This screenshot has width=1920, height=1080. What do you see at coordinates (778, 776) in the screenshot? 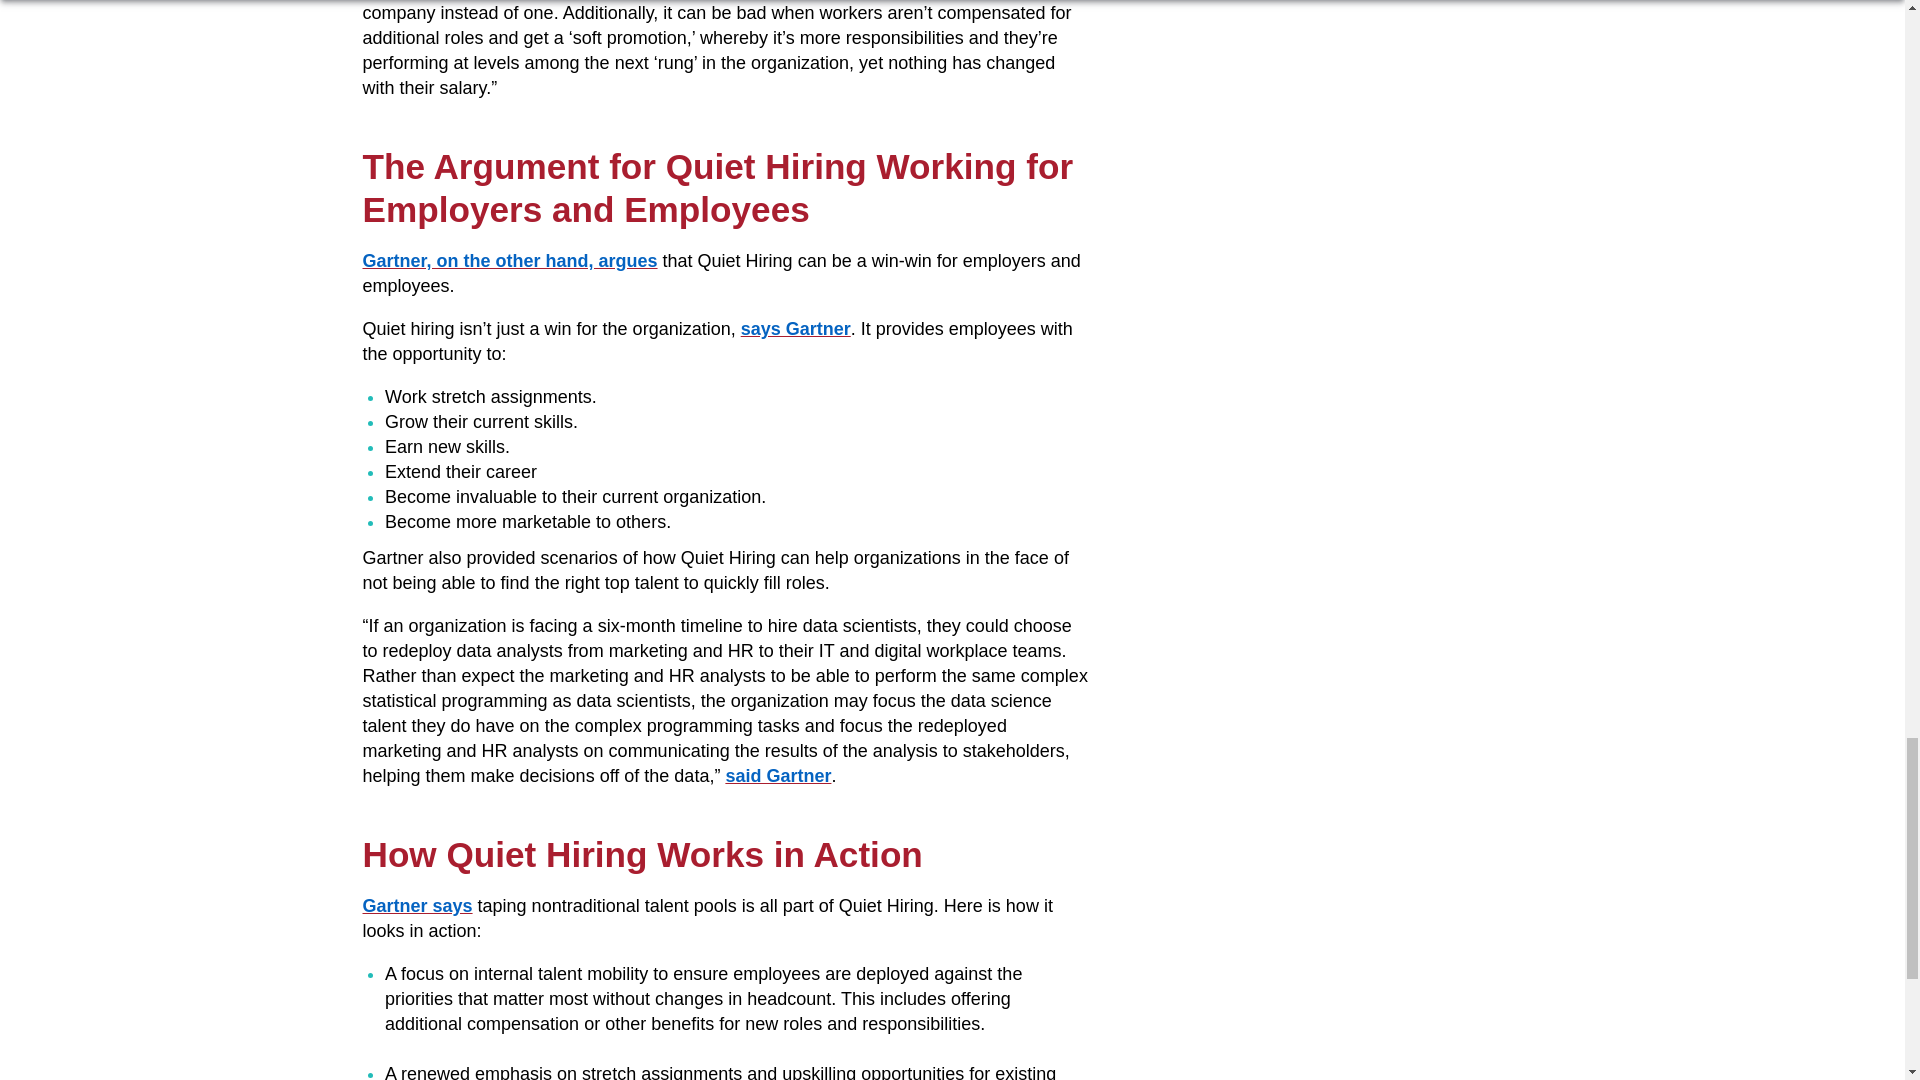
I see `said Gartner` at bounding box center [778, 776].